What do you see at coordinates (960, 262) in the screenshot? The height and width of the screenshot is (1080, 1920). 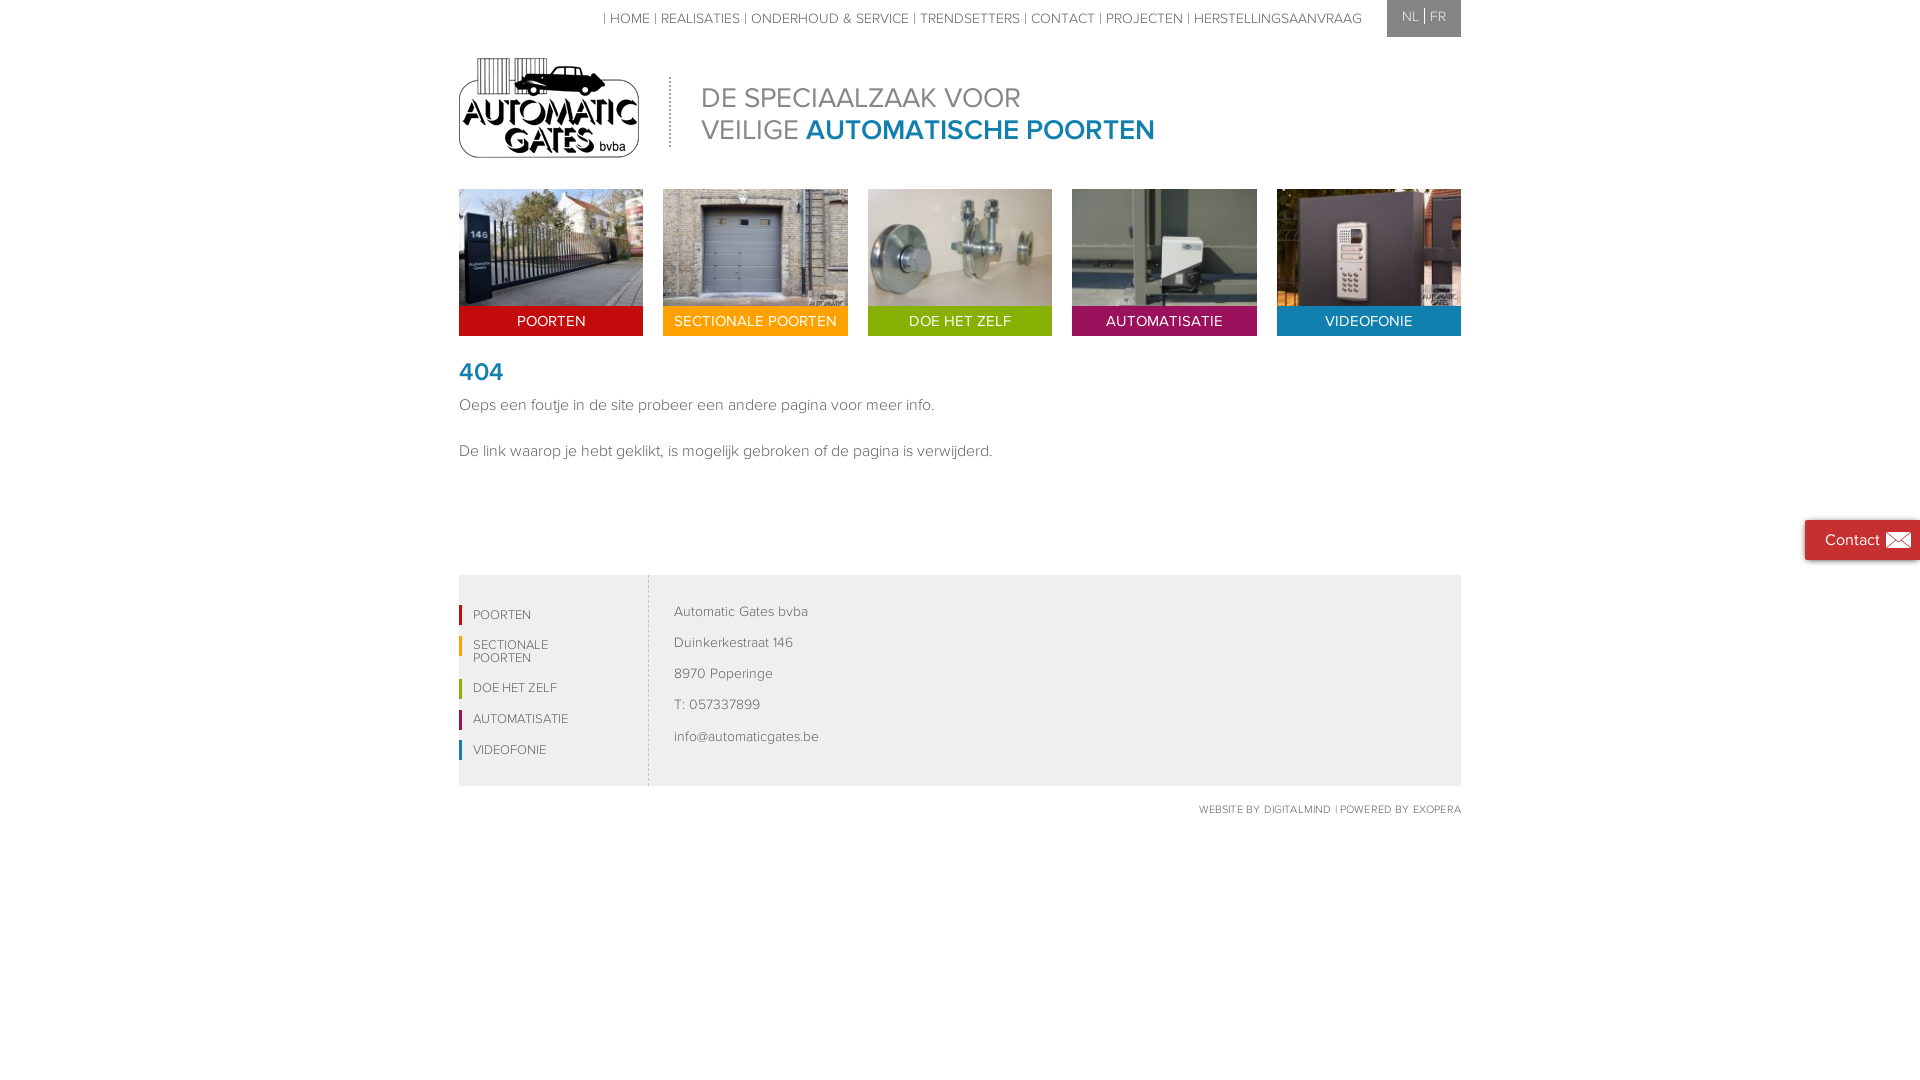 I see `DOE HET ZELF
 ` at bounding box center [960, 262].